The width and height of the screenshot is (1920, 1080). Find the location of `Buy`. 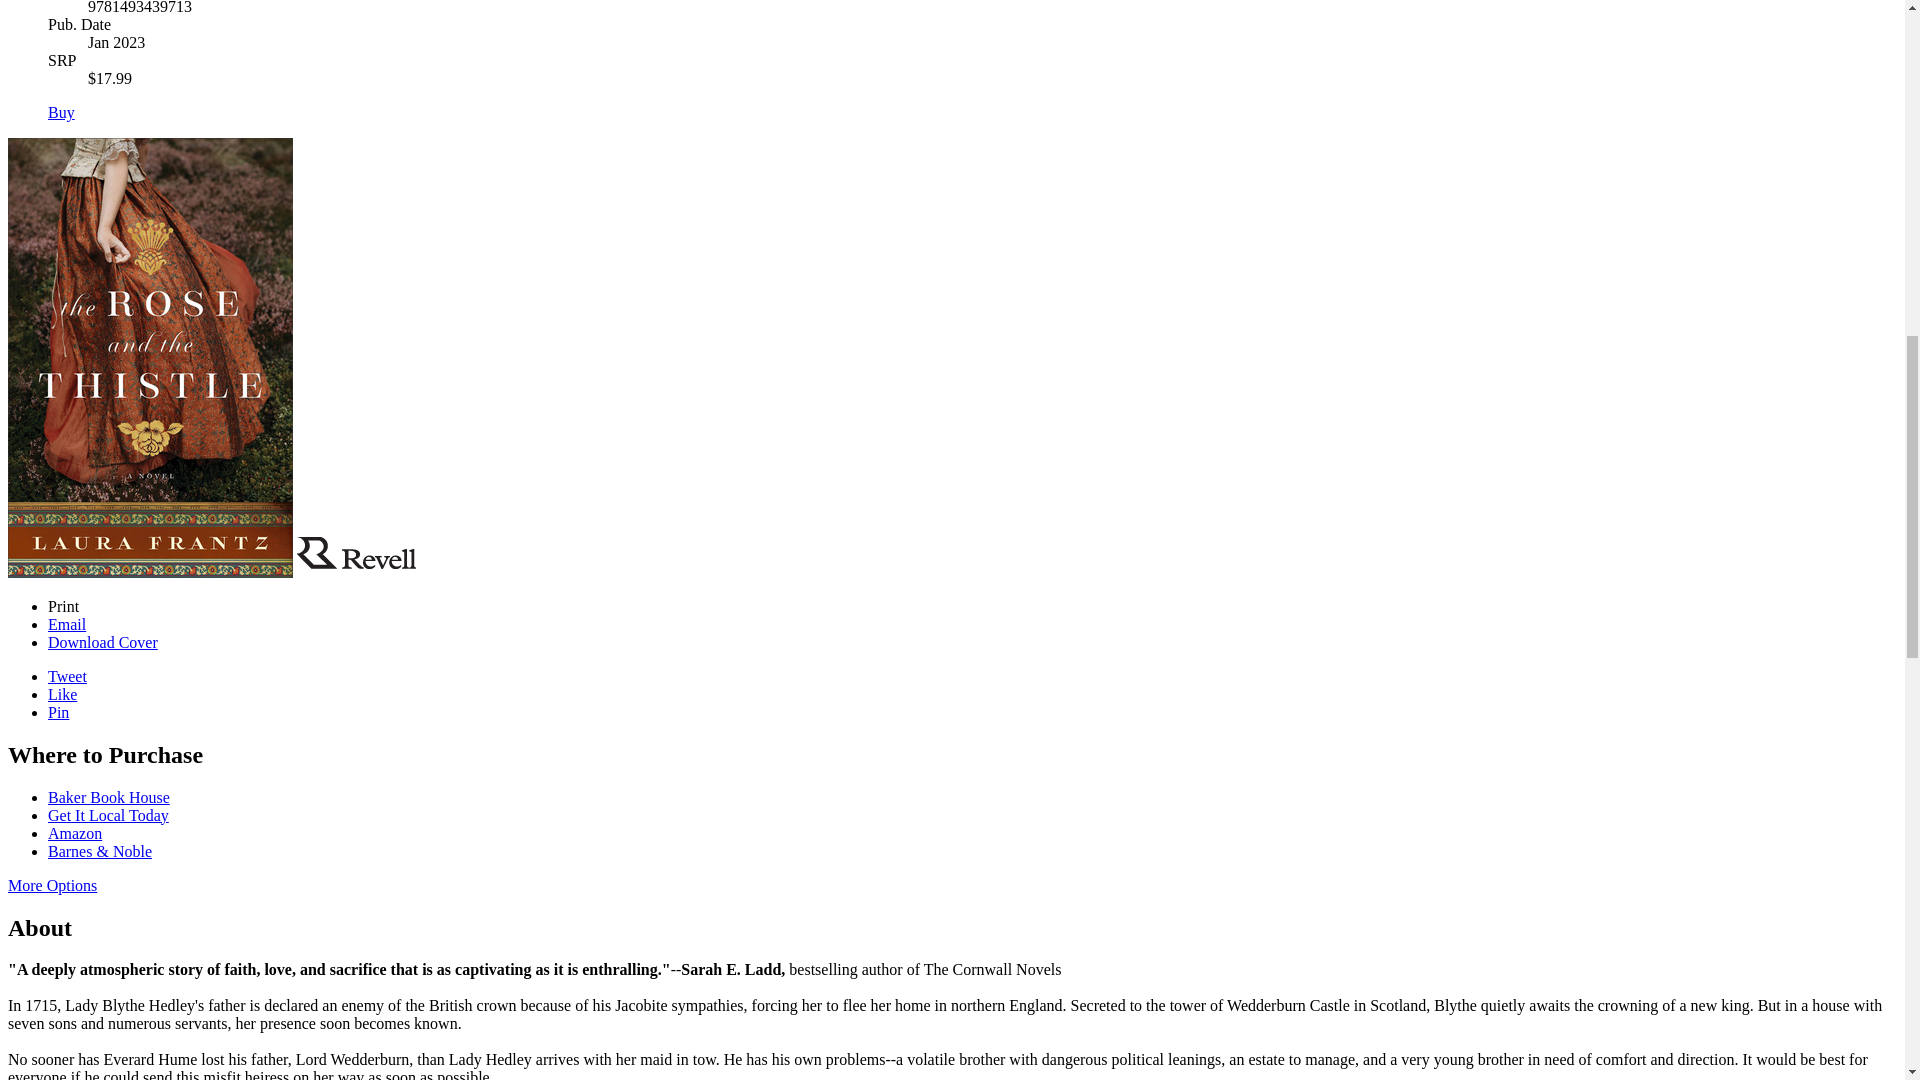

Buy is located at coordinates (61, 112).